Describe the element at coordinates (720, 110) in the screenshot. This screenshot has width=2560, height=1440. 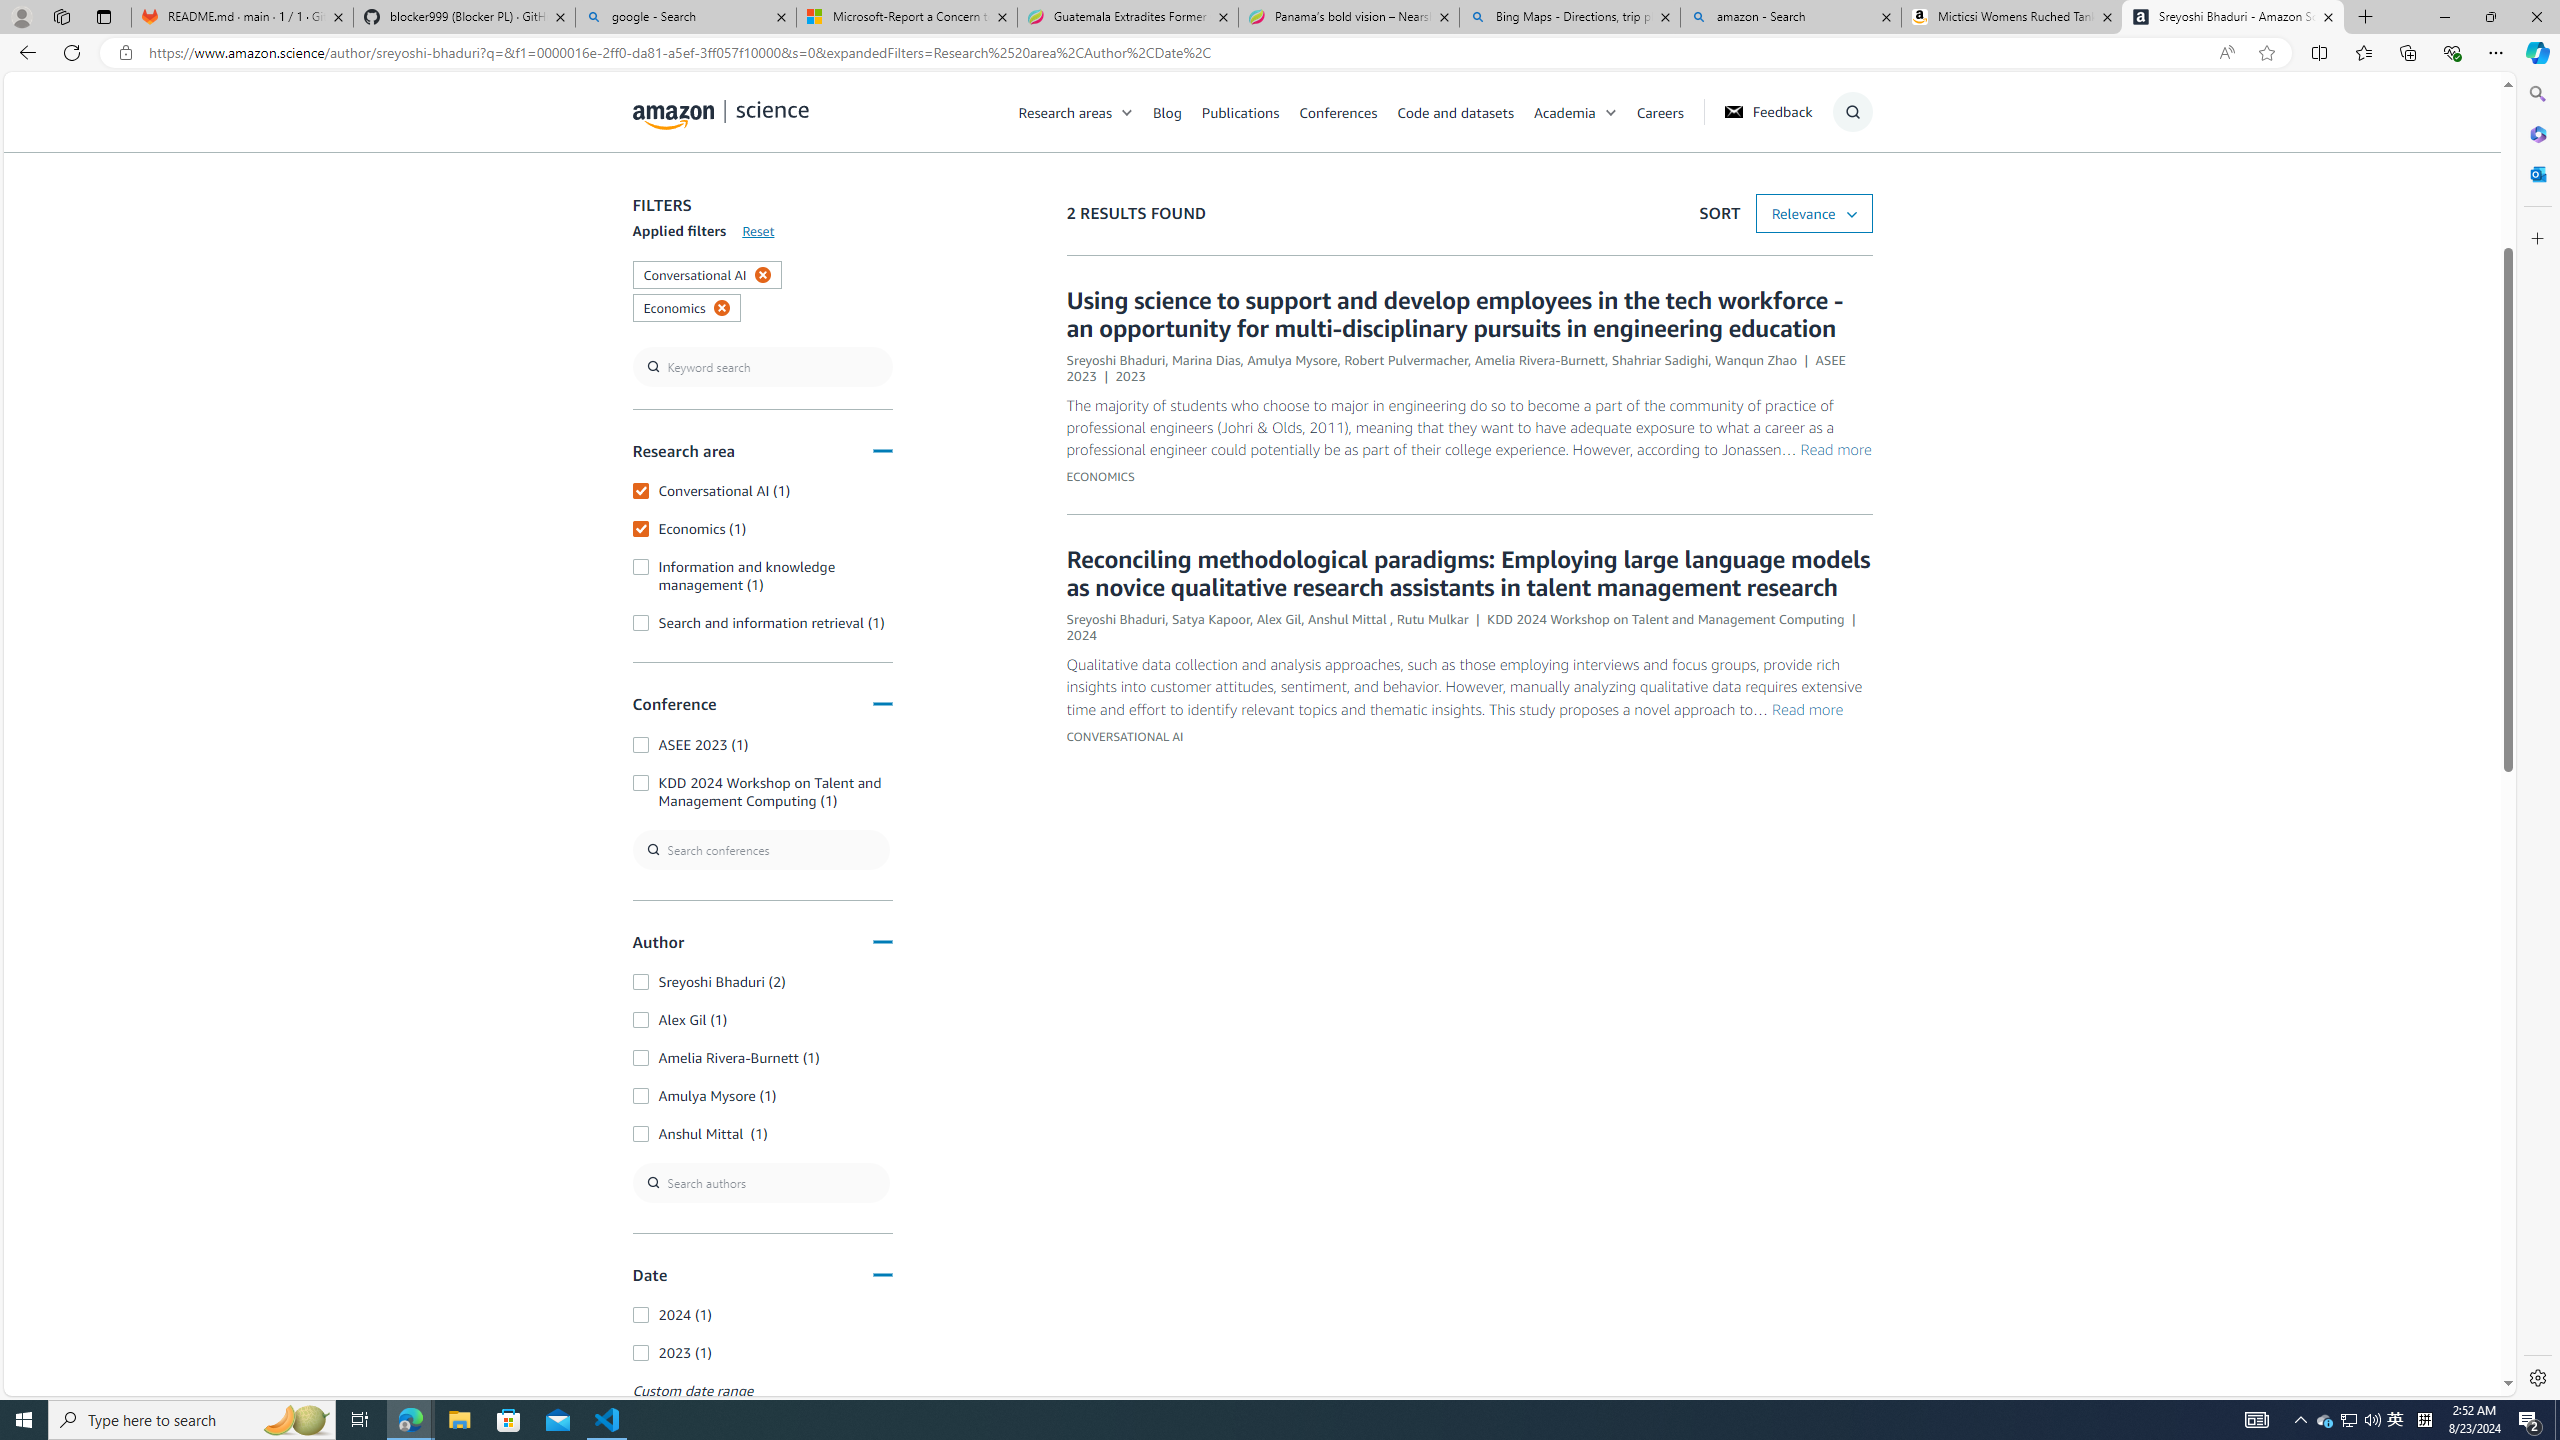
I see `home page` at that location.